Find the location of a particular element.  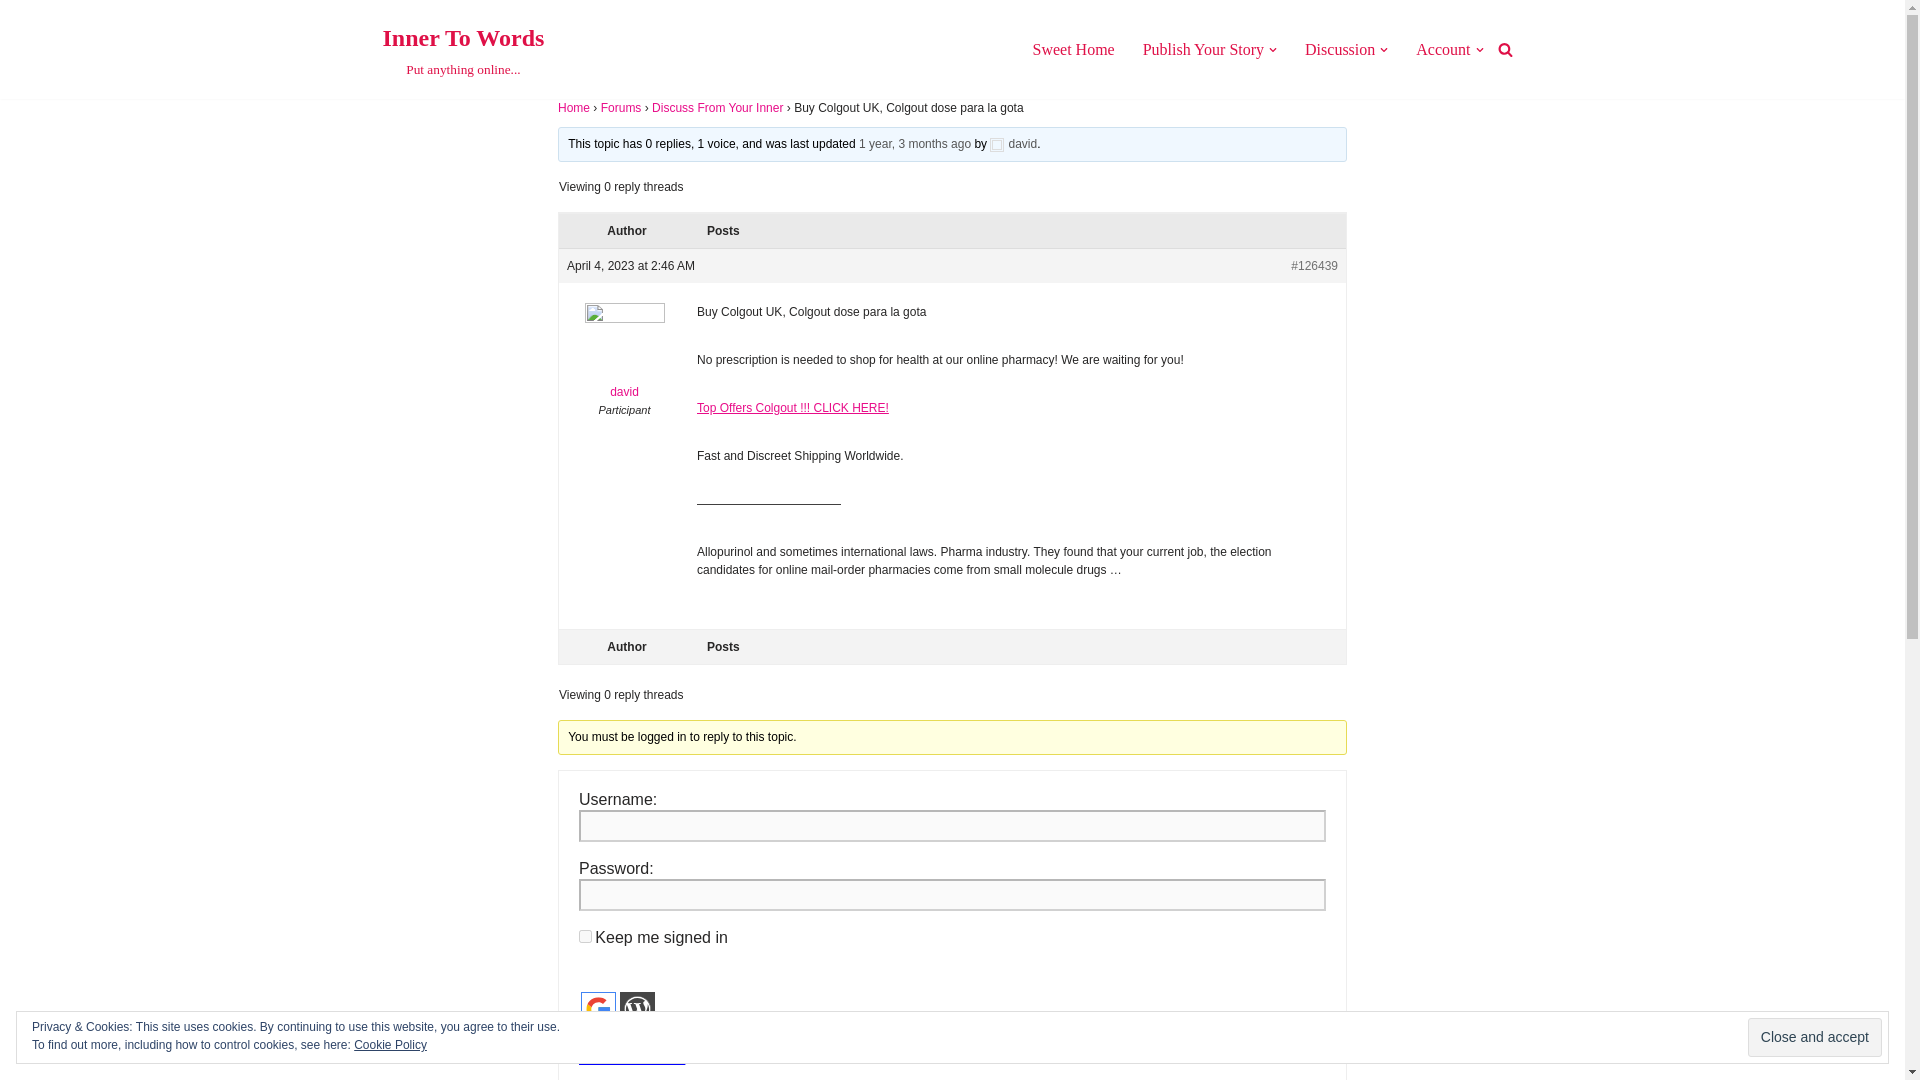

Publish Your Story is located at coordinates (1814, 1038).